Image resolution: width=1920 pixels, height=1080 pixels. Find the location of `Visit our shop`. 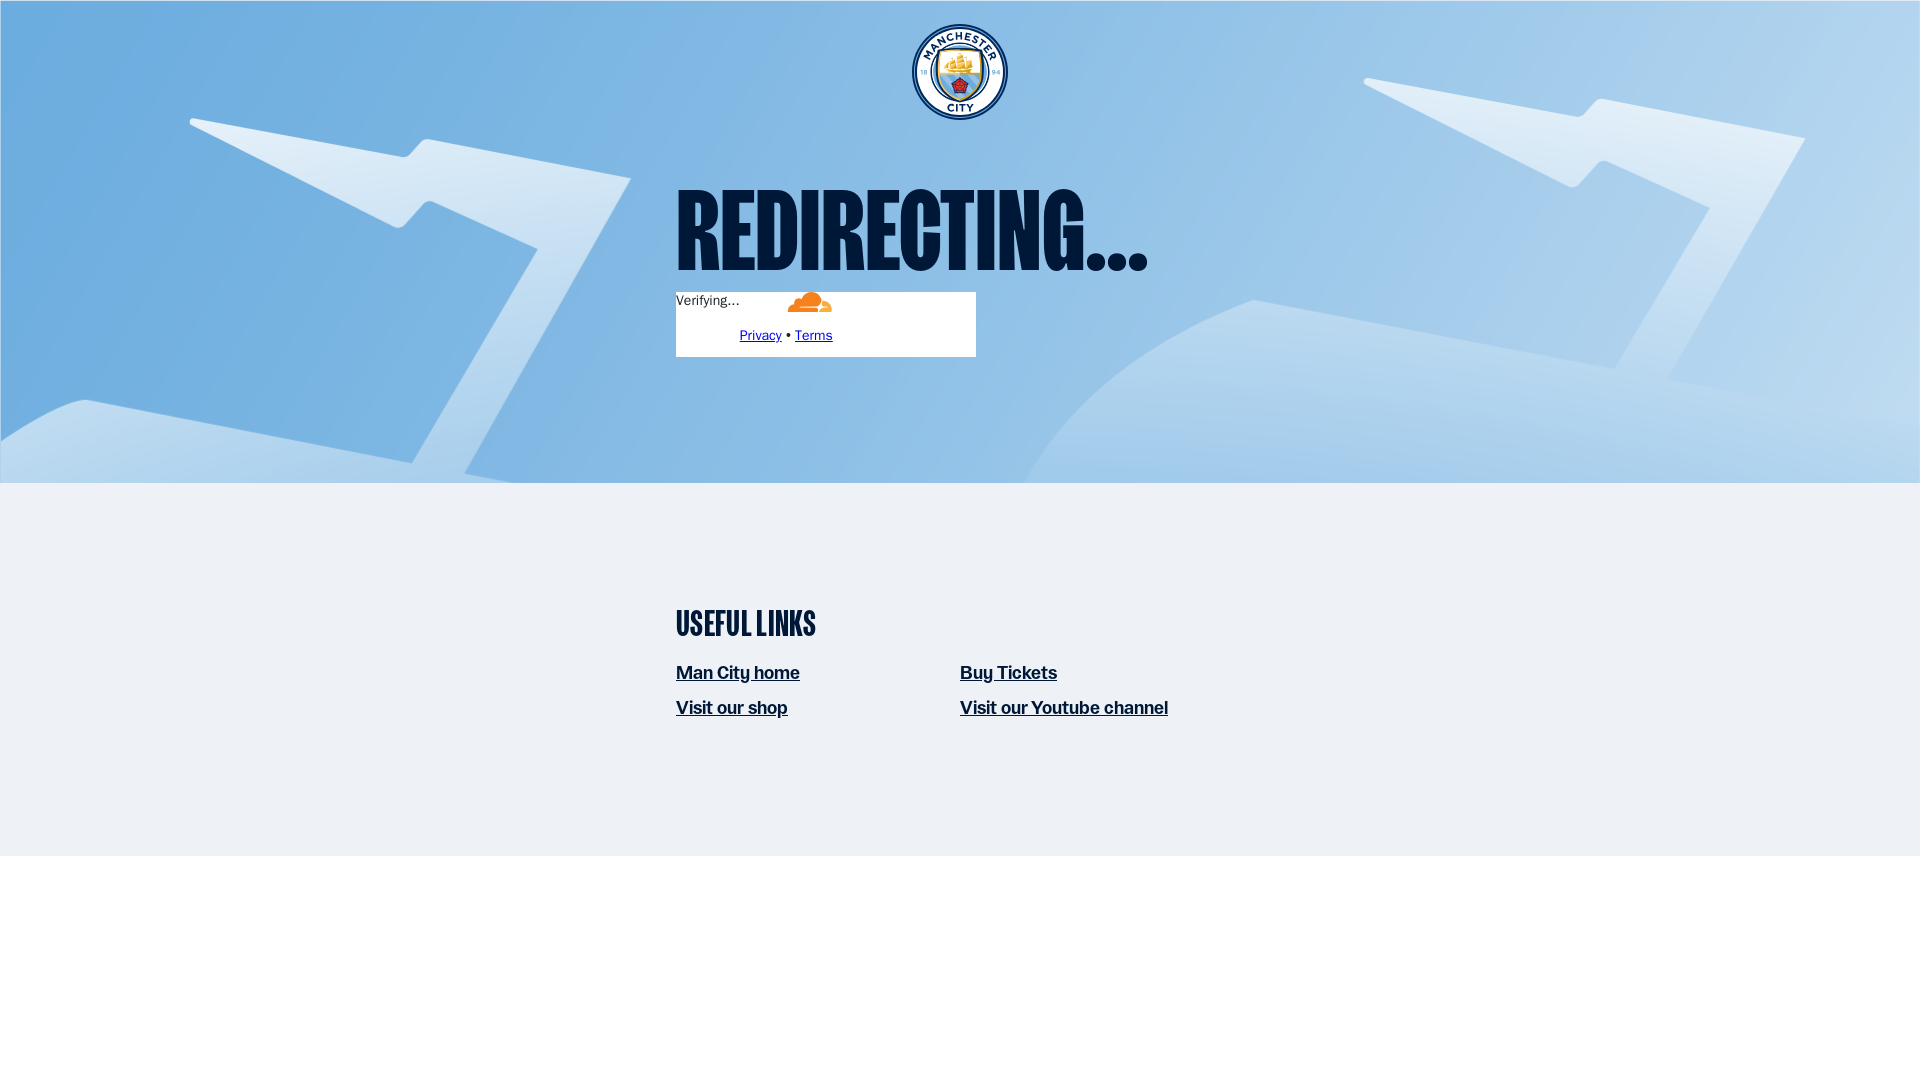

Visit our shop is located at coordinates (731, 707).